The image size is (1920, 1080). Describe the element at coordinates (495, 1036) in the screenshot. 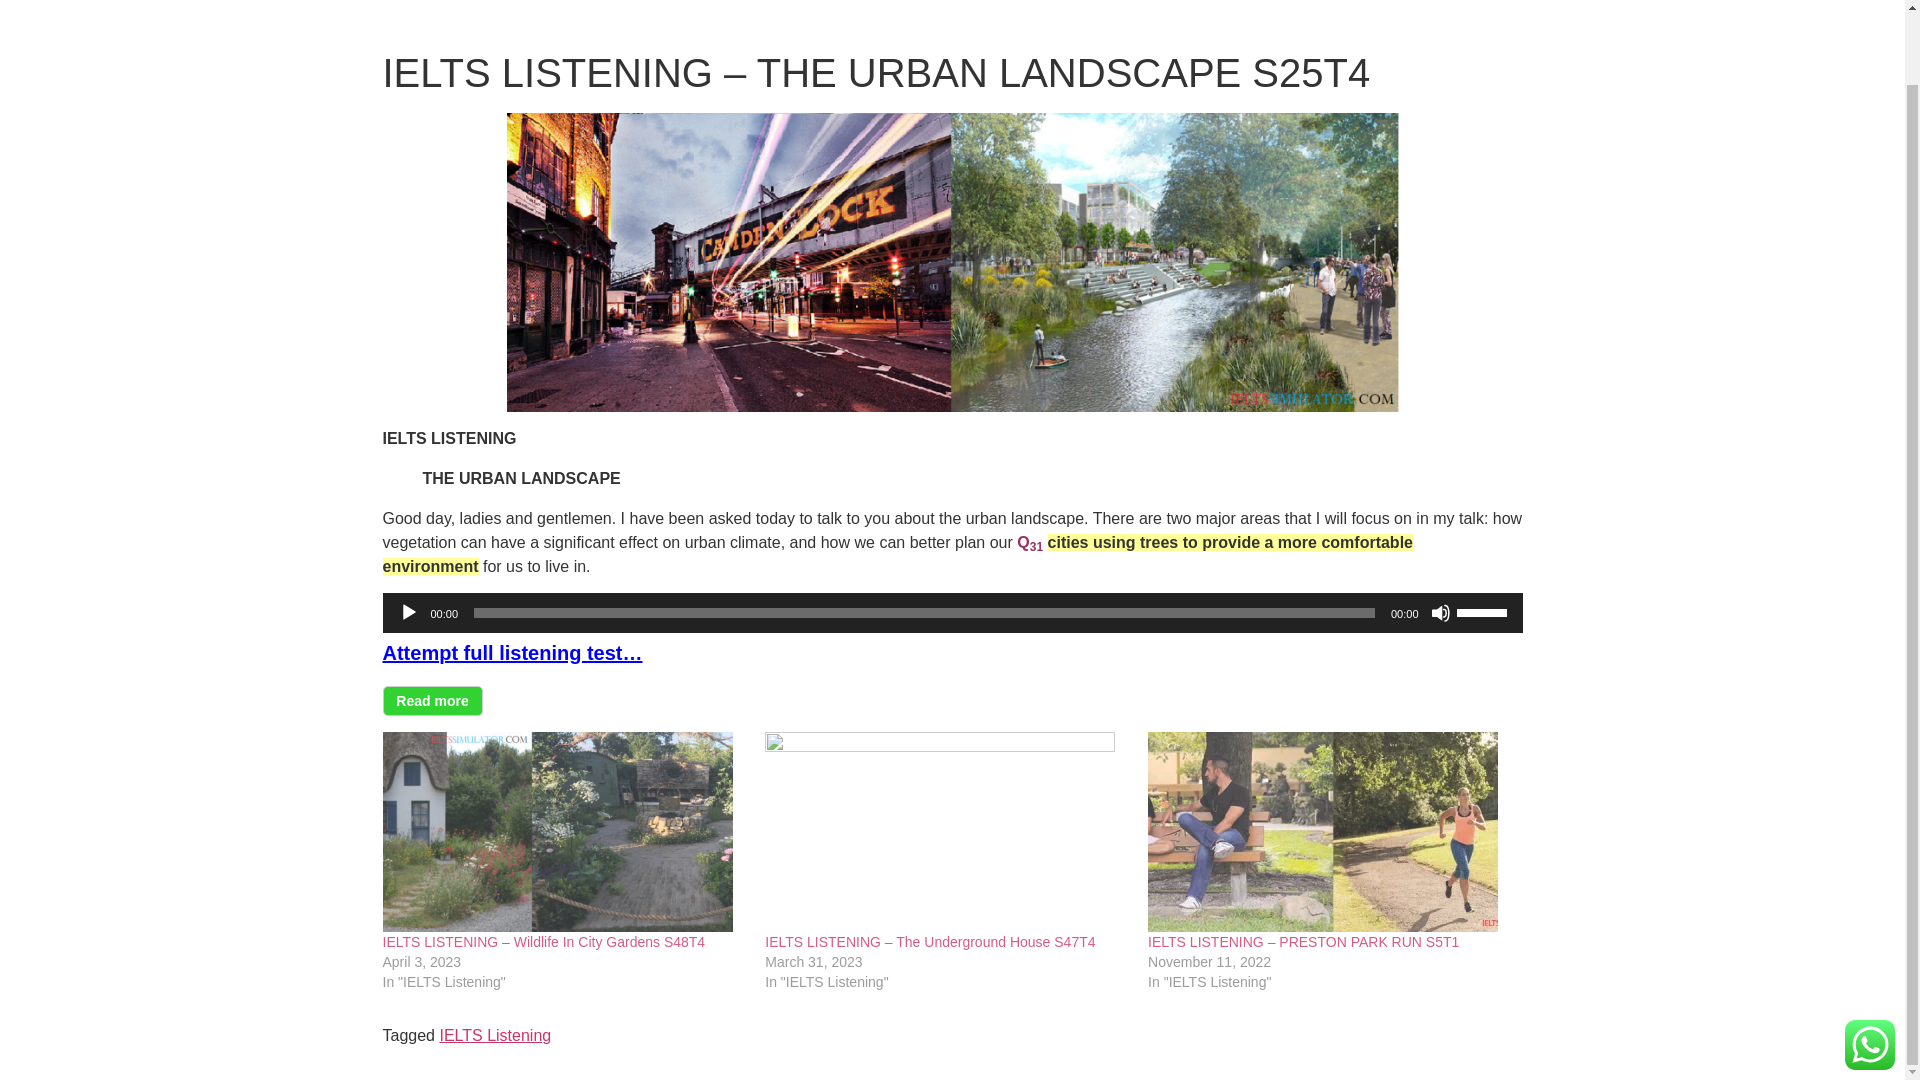

I see `IELTS Listening` at that location.